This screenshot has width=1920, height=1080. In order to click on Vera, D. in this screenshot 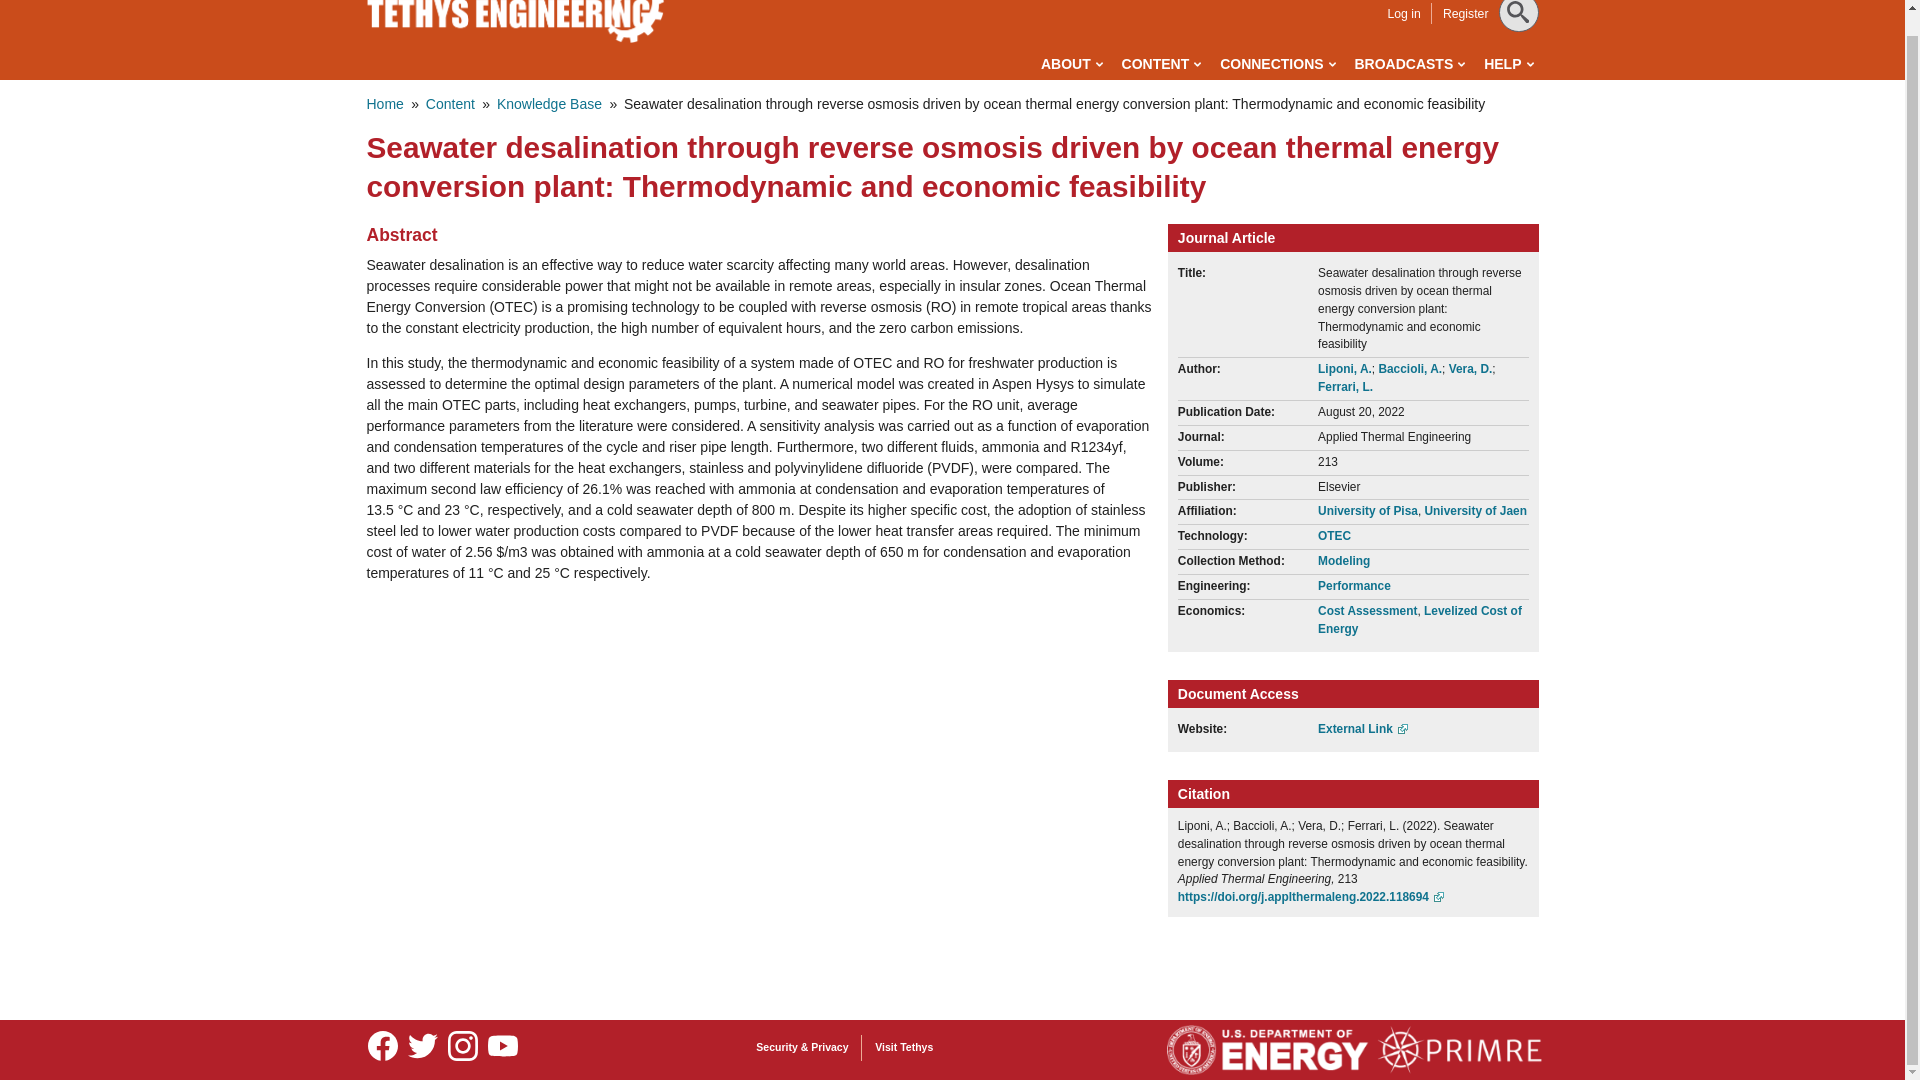, I will do `click(1471, 368)`.